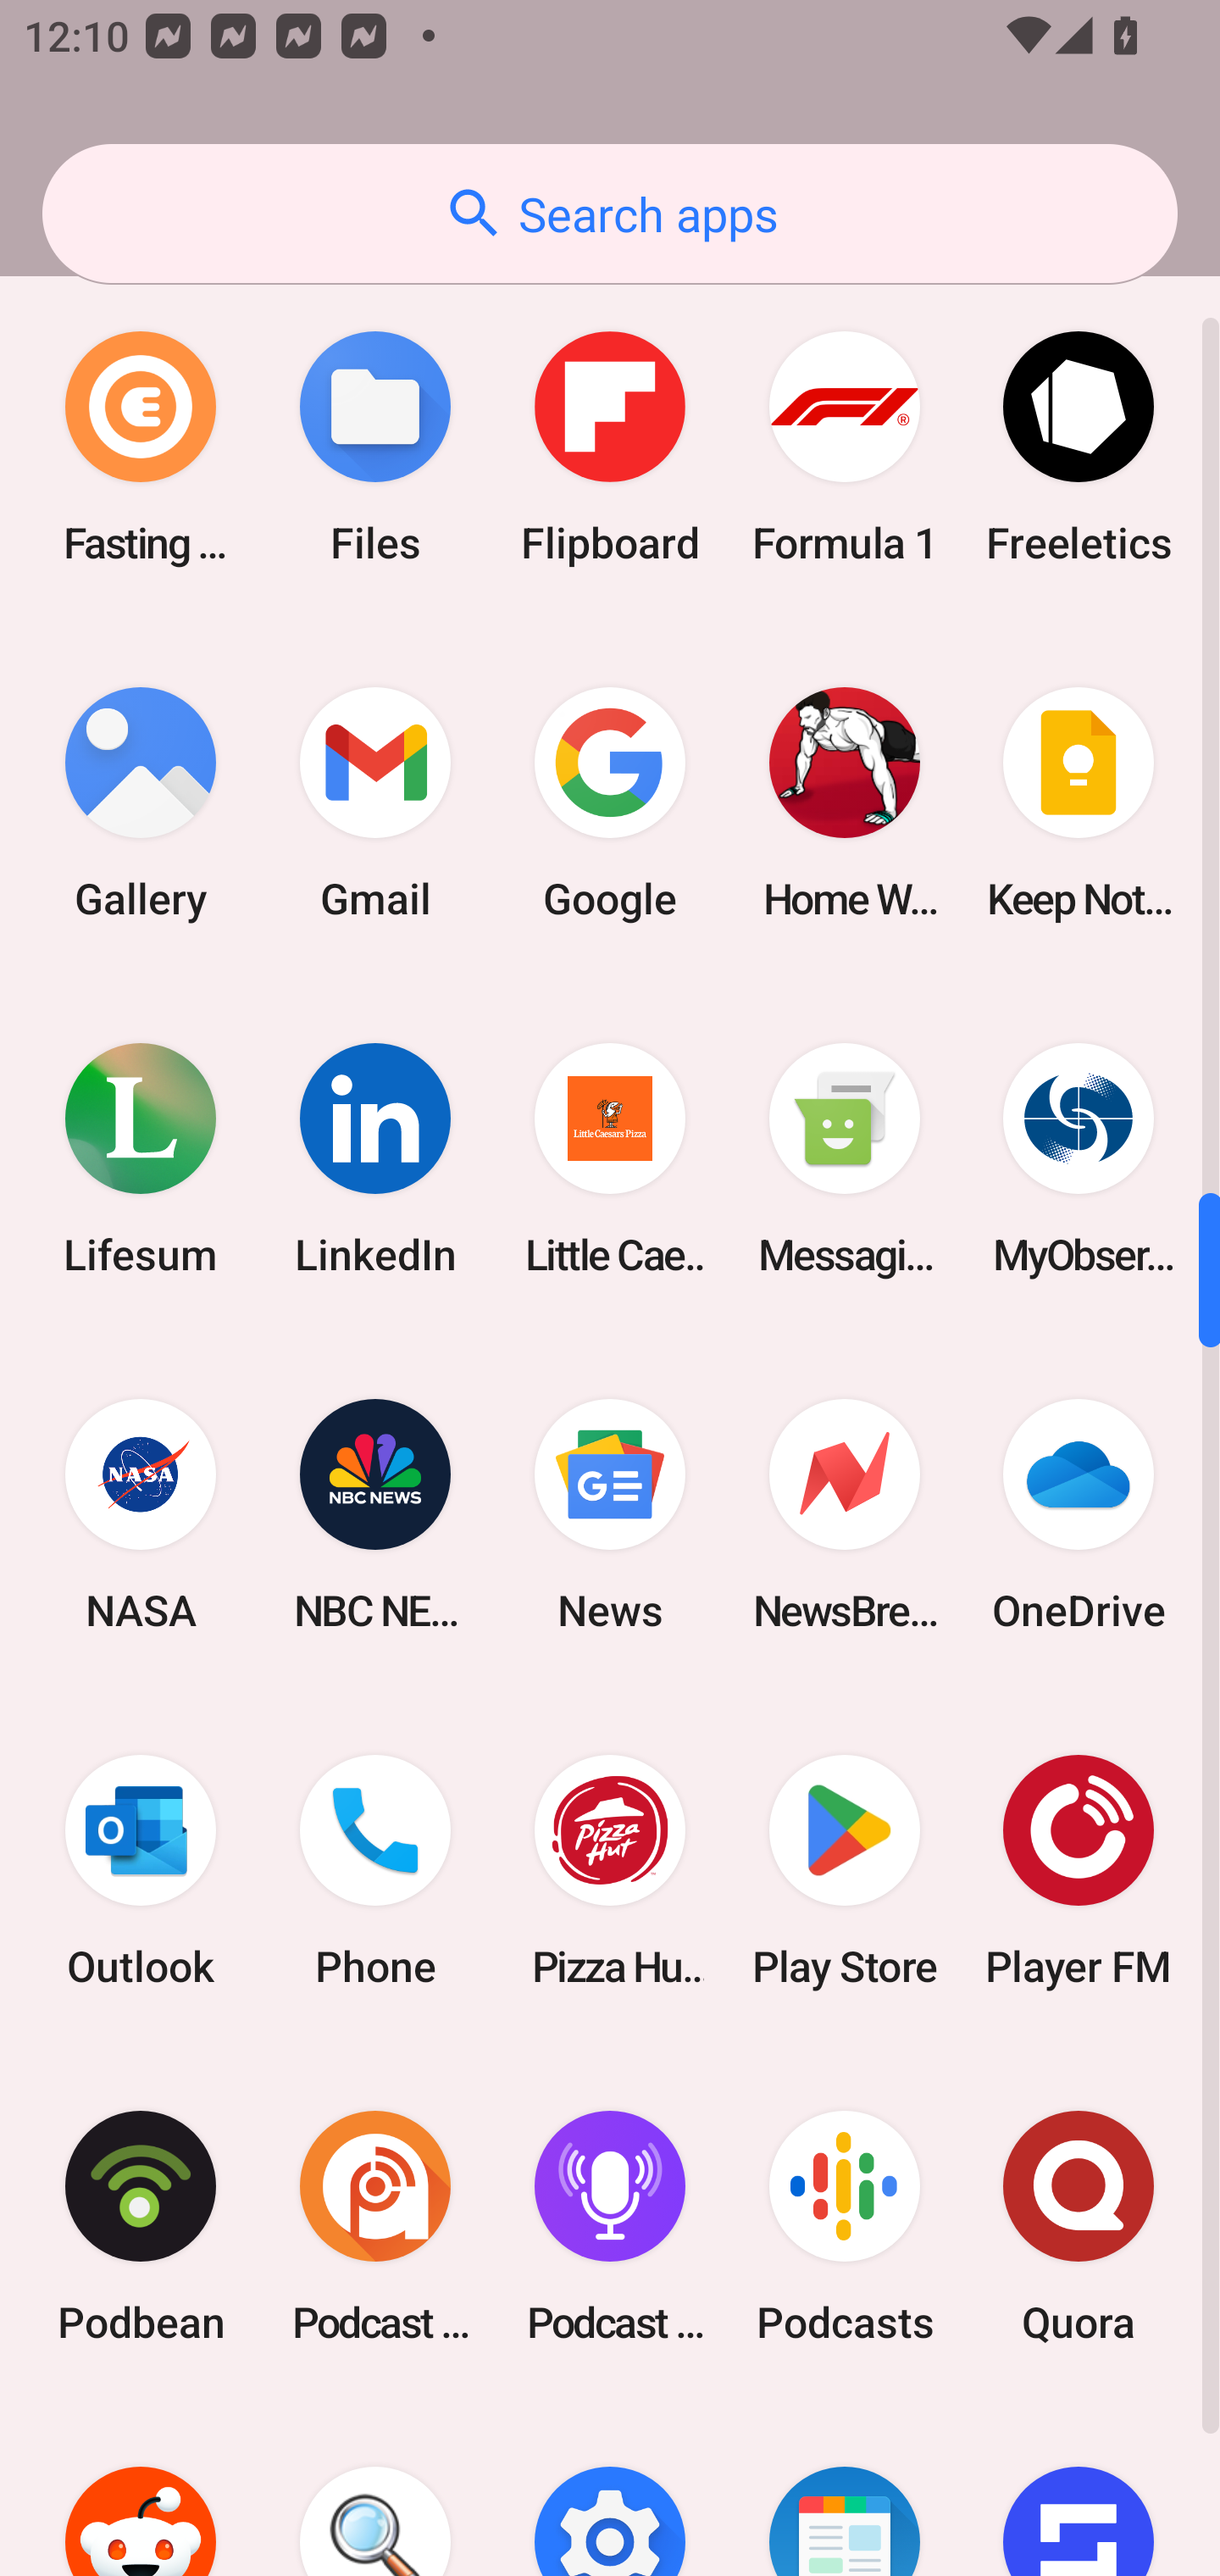  Describe the element at coordinates (375, 1869) in the screenshot. I see `Phone` at that location.